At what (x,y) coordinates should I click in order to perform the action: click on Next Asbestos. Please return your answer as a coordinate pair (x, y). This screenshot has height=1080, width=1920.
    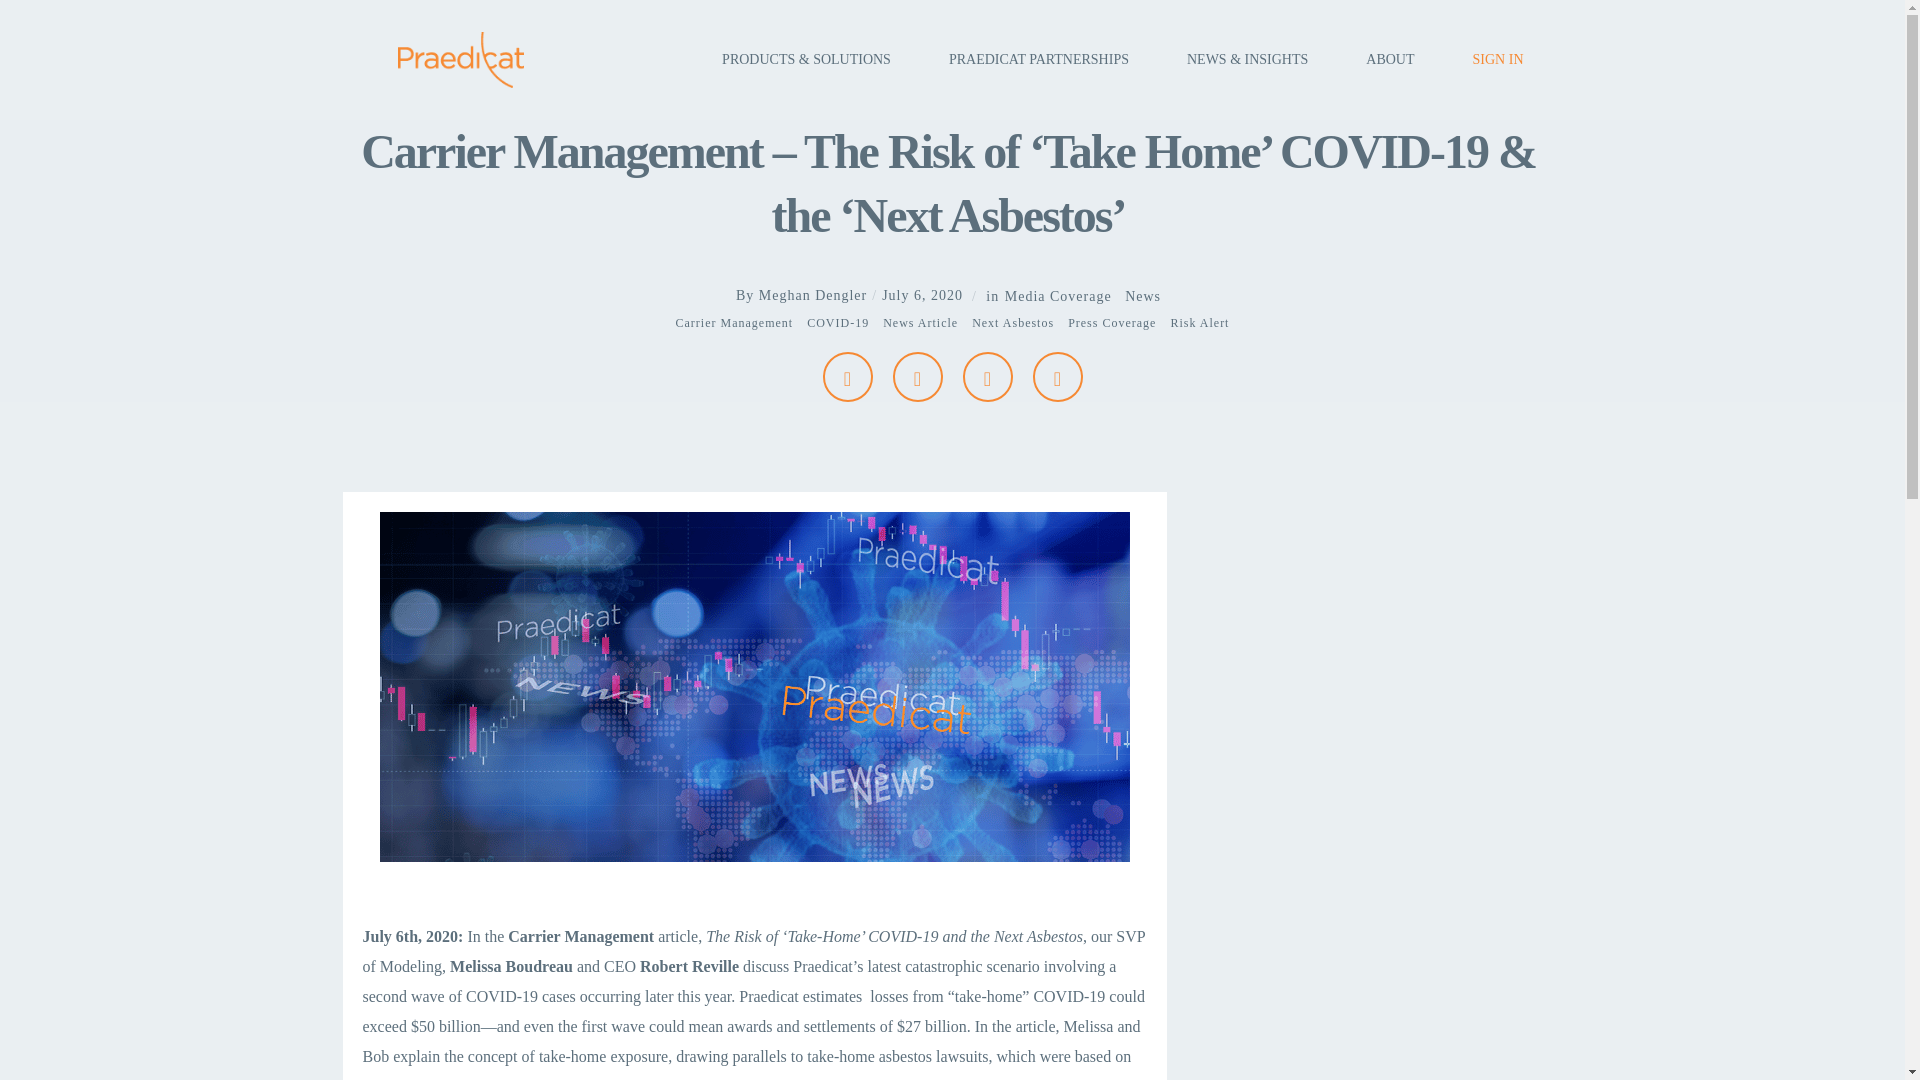
    Looking at the image, I should click on (1012, 324).